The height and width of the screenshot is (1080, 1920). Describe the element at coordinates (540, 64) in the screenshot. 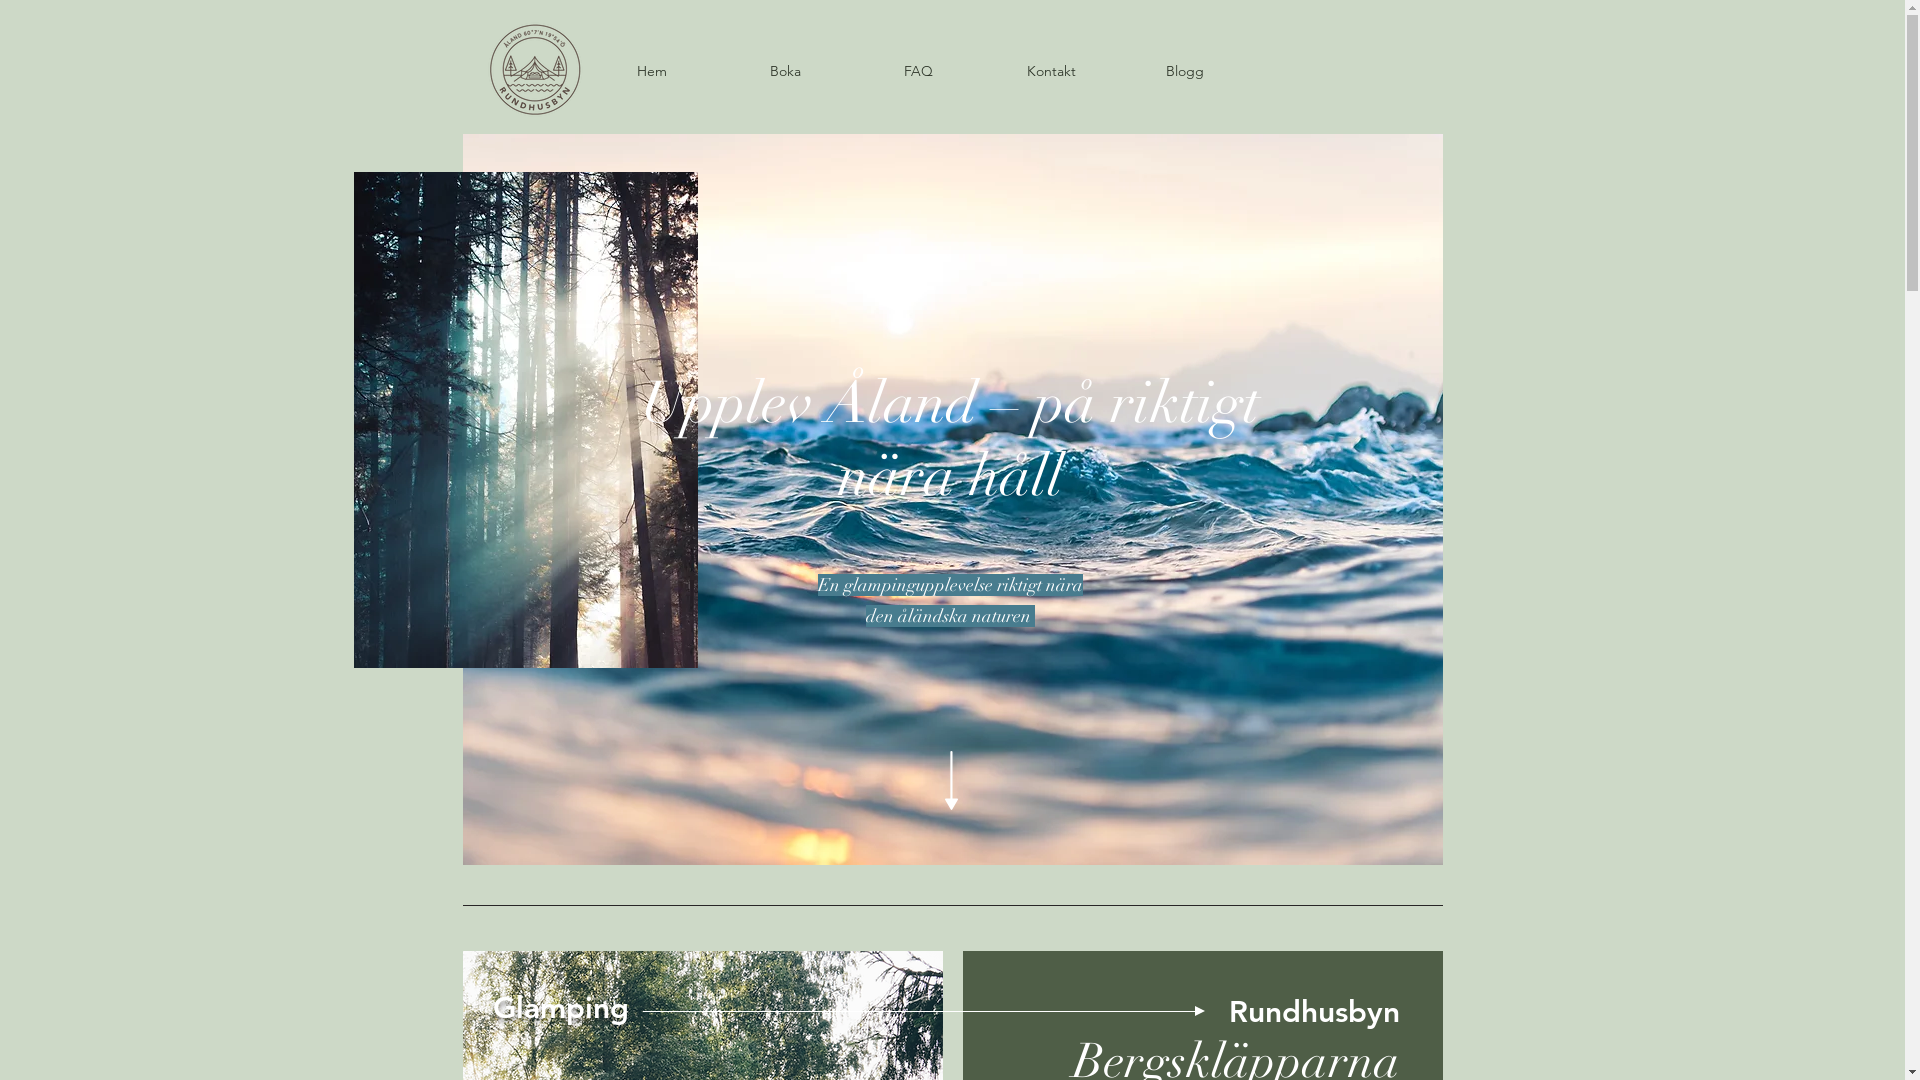

I see `Rundhusbyn Logo-04.png` at that location.